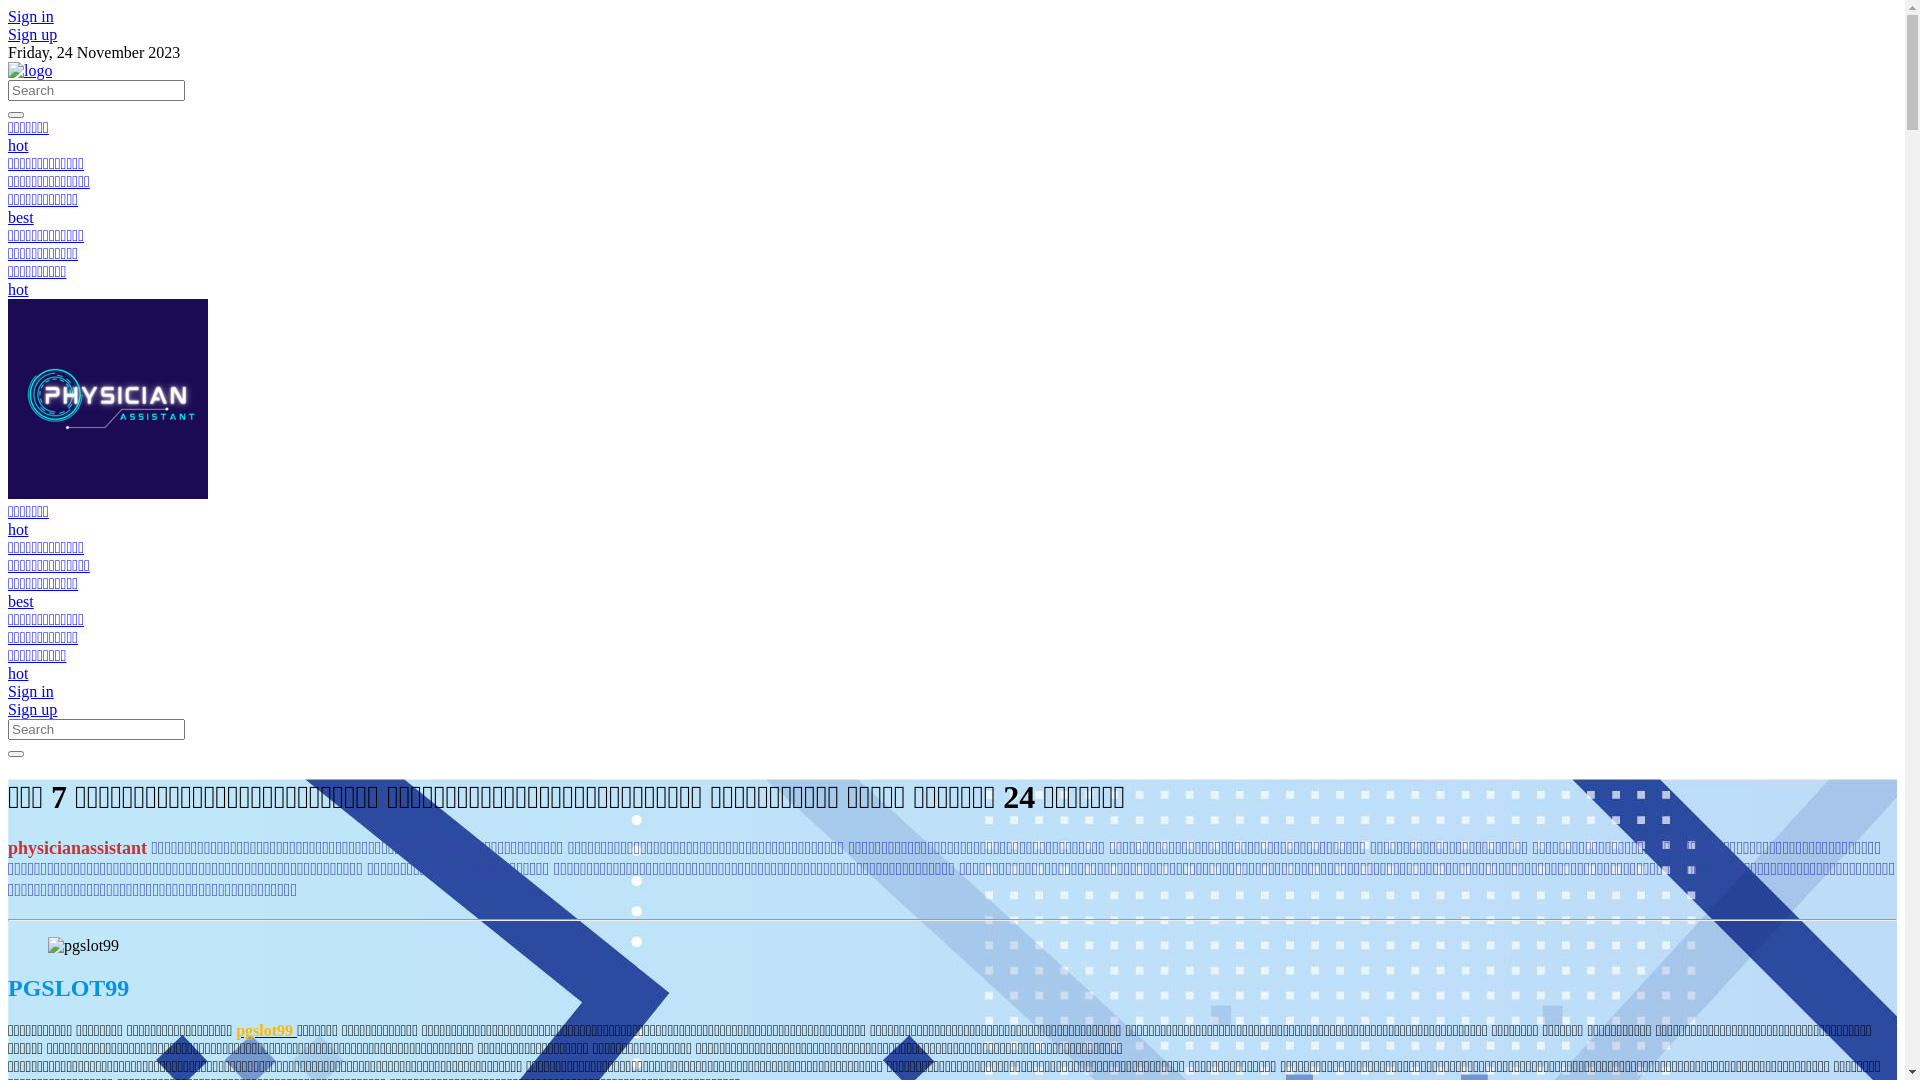  What do you see at coordinates (32, 34) in the screenshot?
I see `Sign up` at bounding box center [32, 34].